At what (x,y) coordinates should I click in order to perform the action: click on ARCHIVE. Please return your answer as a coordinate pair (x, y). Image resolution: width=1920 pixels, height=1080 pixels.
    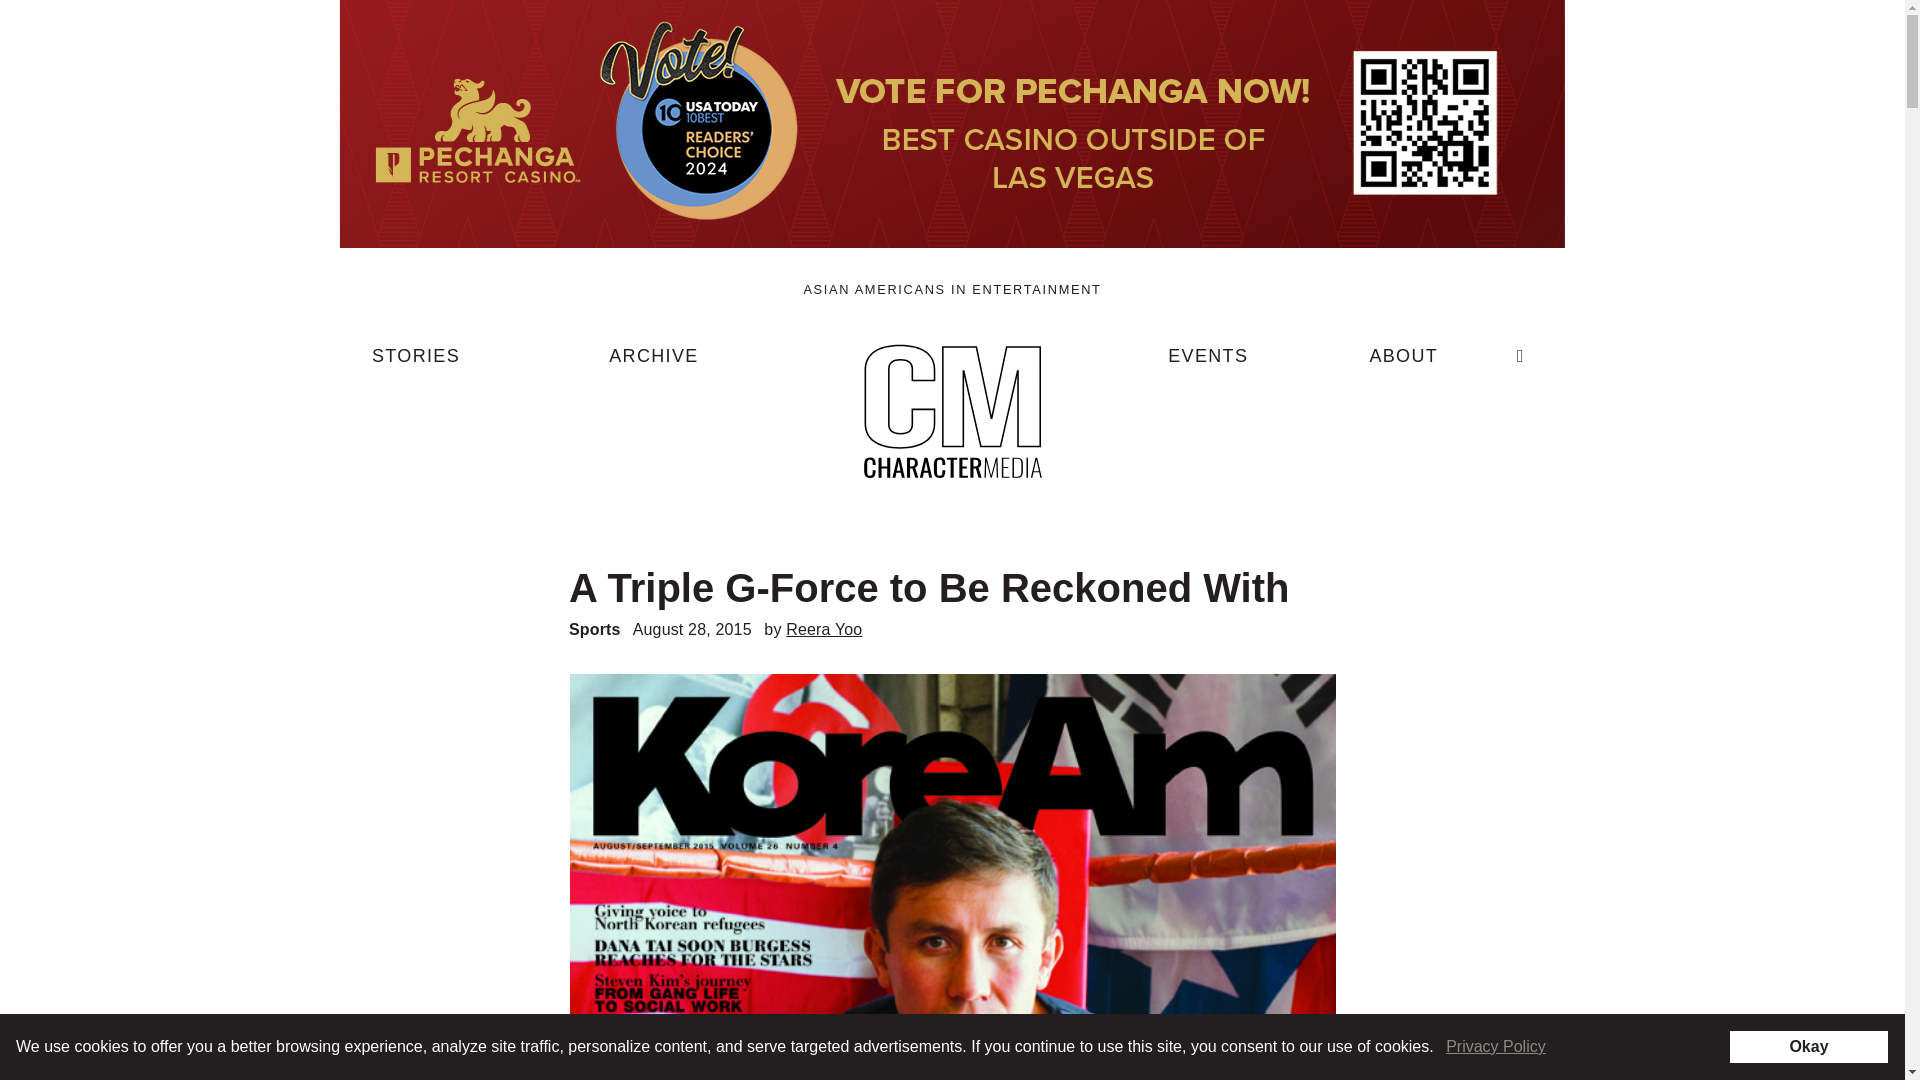
    Looking at the image, I should click on (653, 364).